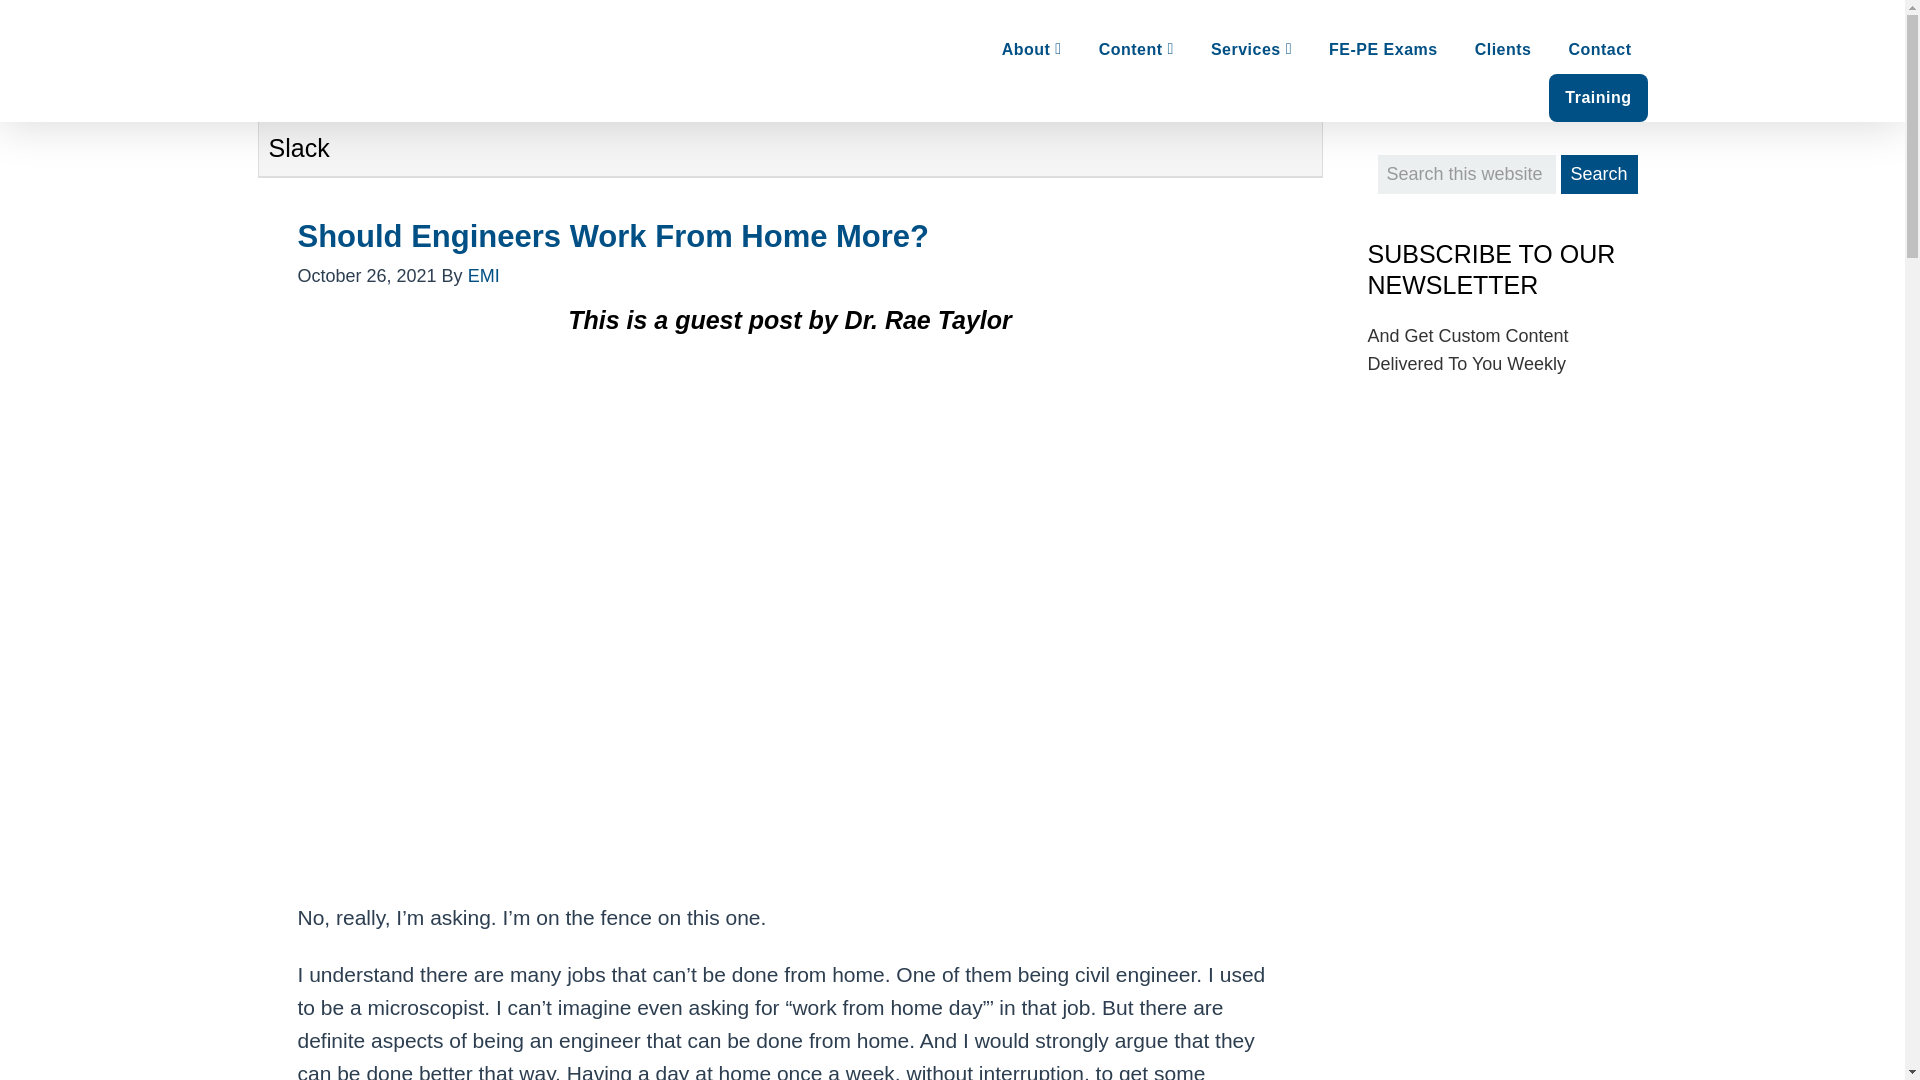  I want to click on Contact, so click(1599, 50).